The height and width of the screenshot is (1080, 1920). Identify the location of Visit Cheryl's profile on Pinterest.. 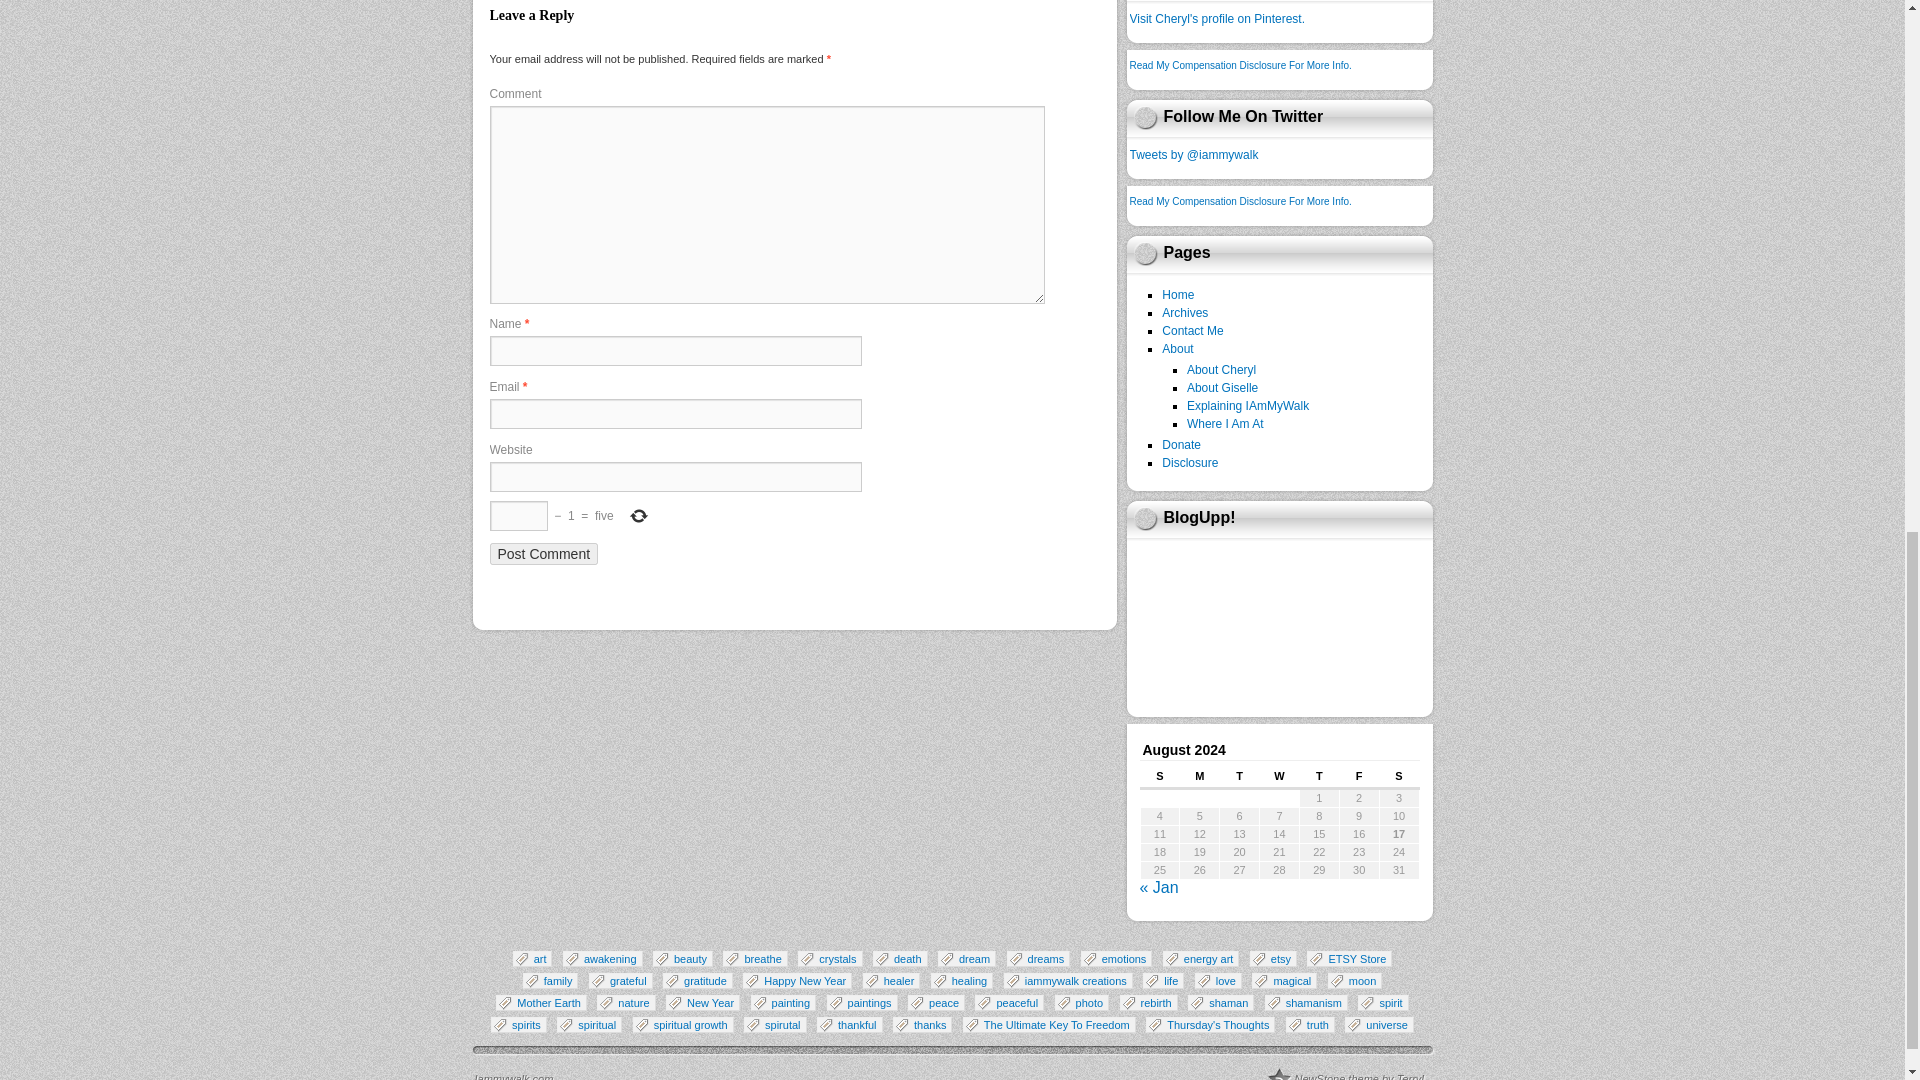
(1218, 18).